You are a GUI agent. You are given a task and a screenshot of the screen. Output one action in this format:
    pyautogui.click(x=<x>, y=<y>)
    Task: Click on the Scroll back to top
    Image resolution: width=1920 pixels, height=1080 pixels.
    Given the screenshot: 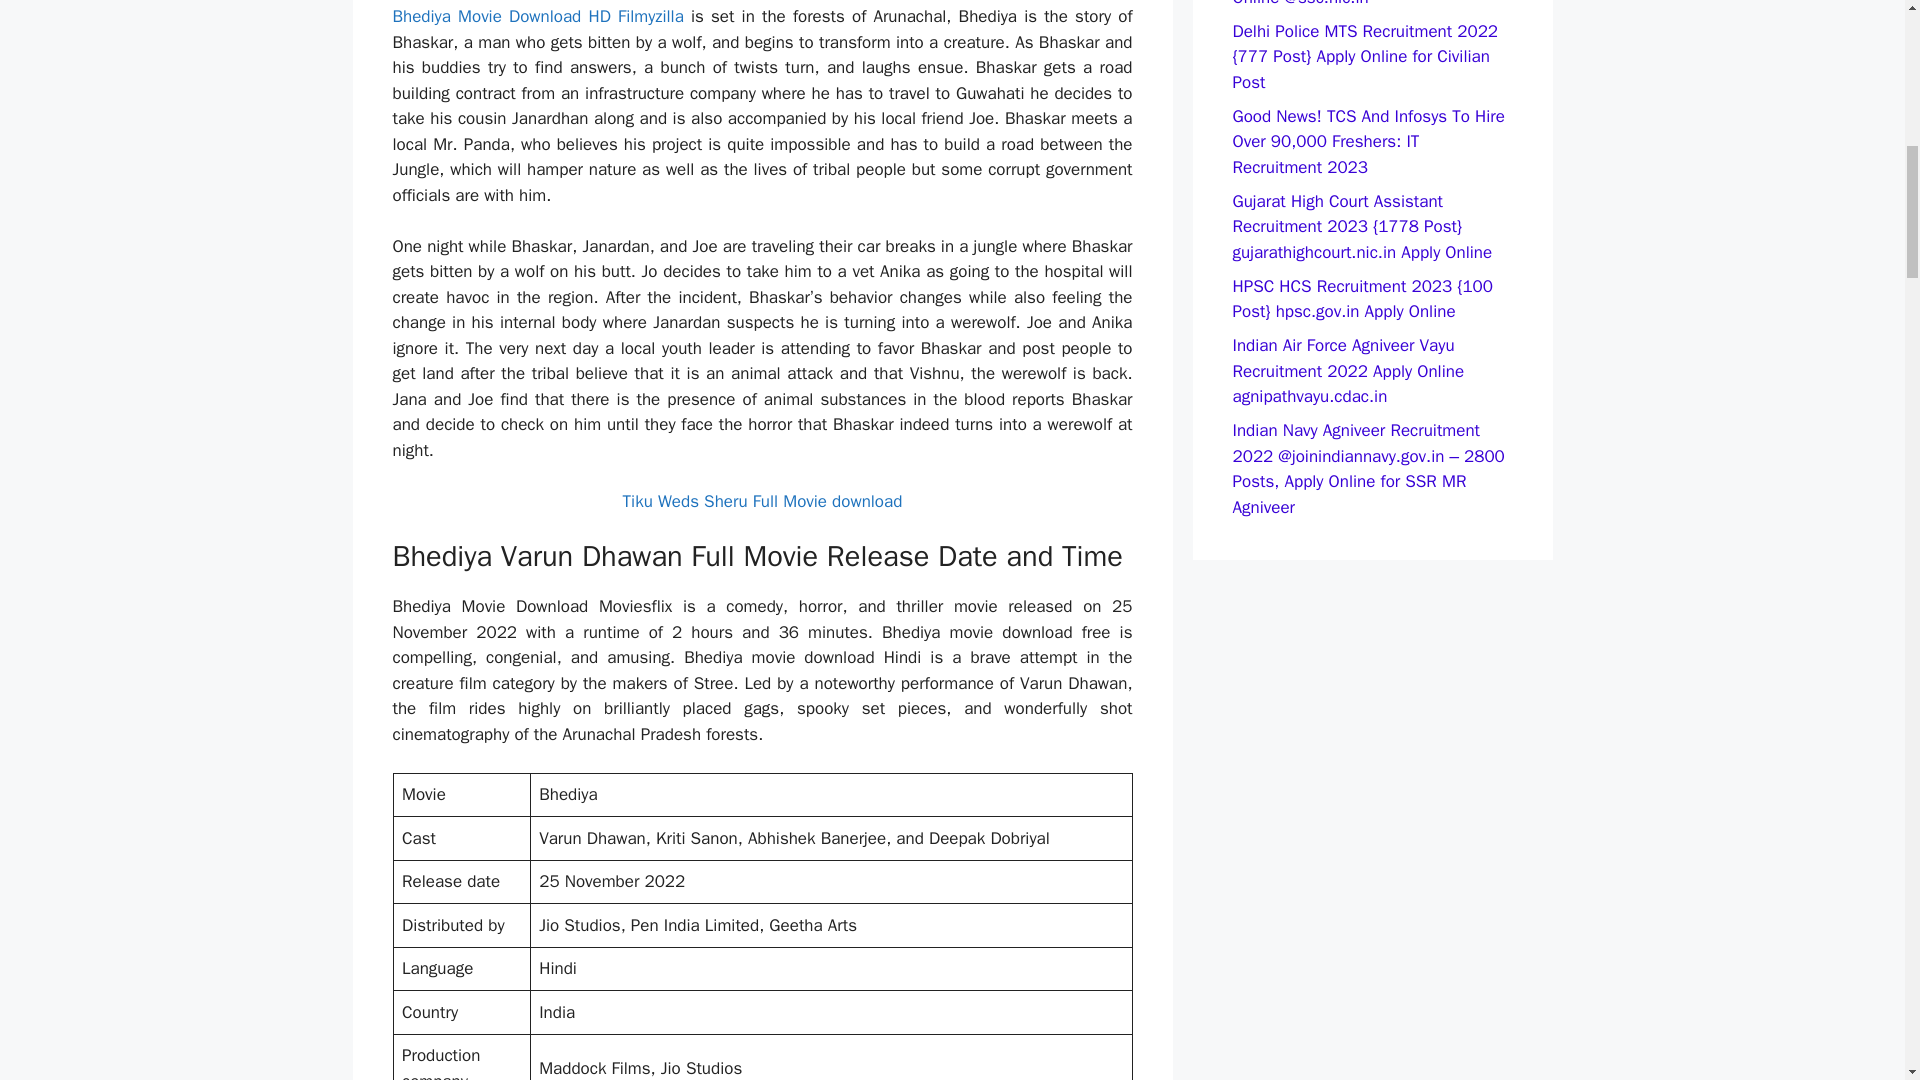 What is the action you would take?
    pyautogui.click(x=1855, y=949)
    